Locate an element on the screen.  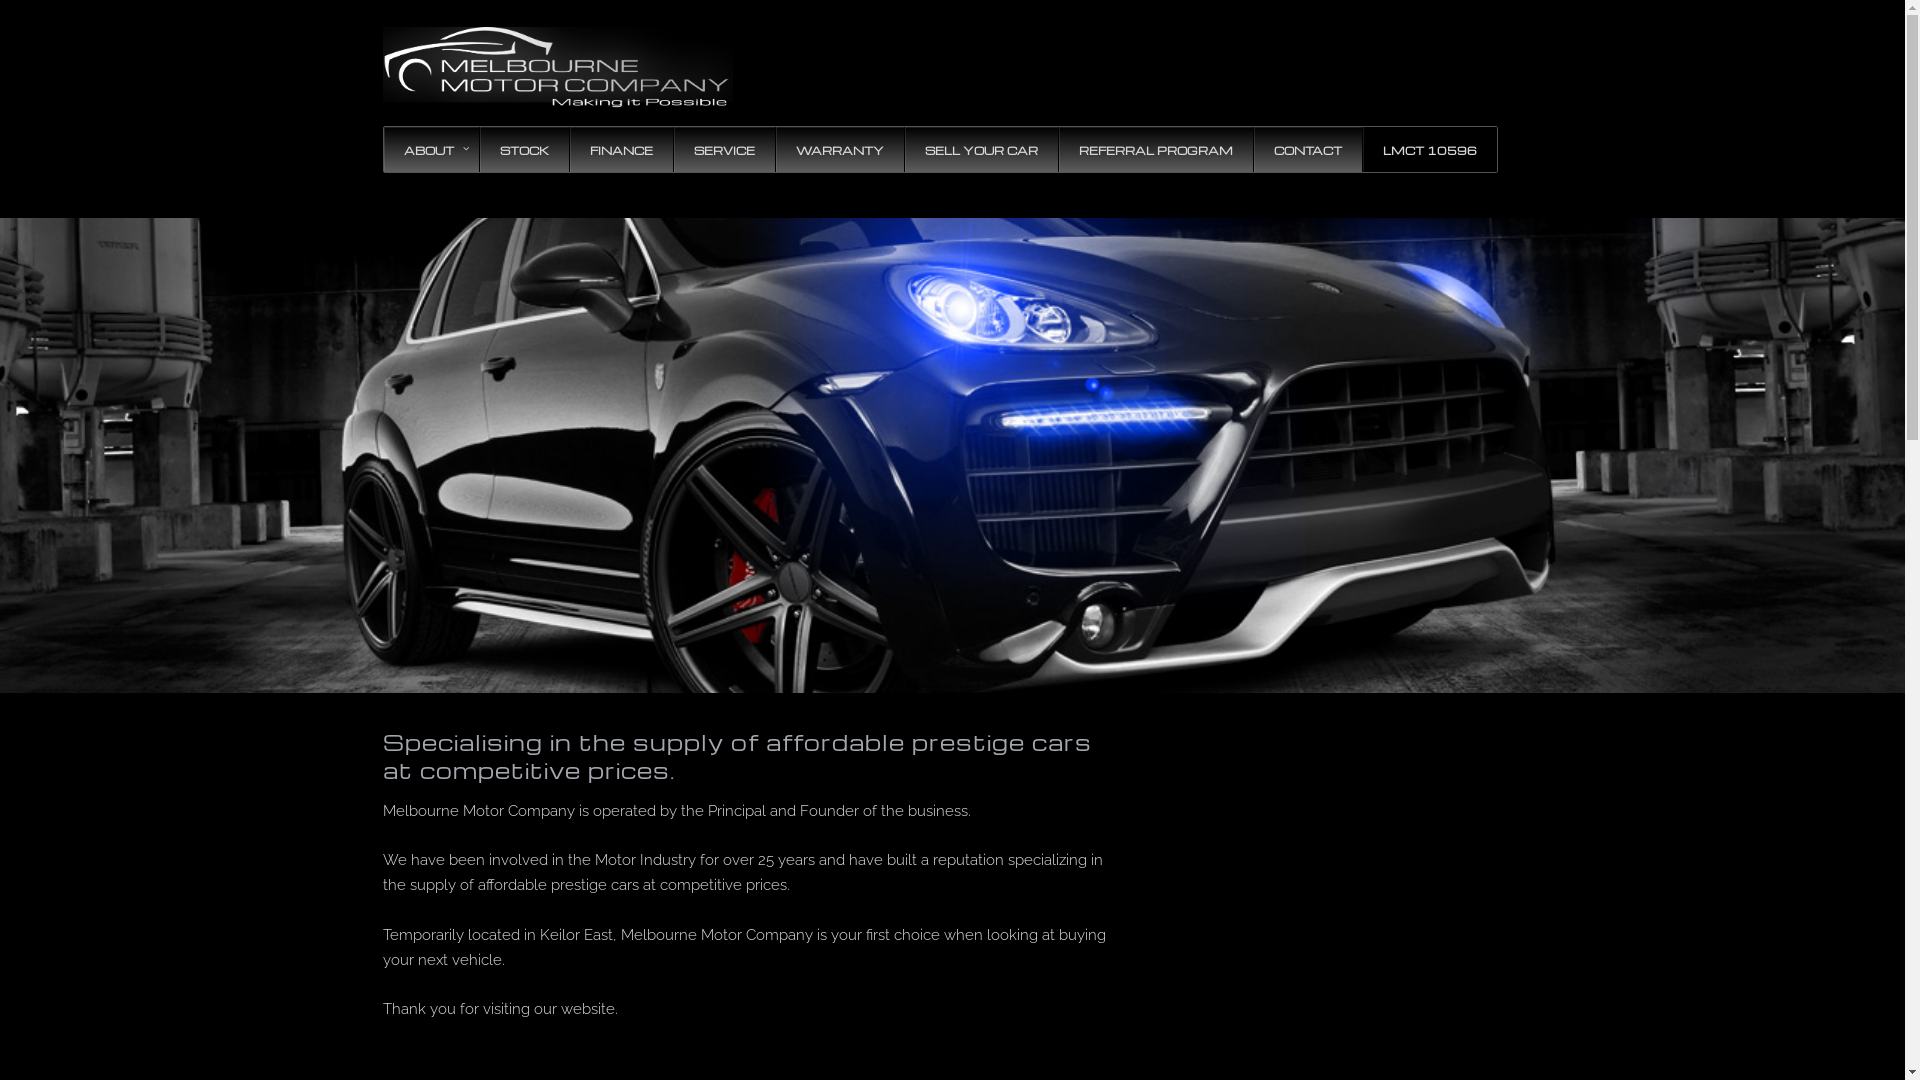
CONTACT is located at coordinates (1306, 150).